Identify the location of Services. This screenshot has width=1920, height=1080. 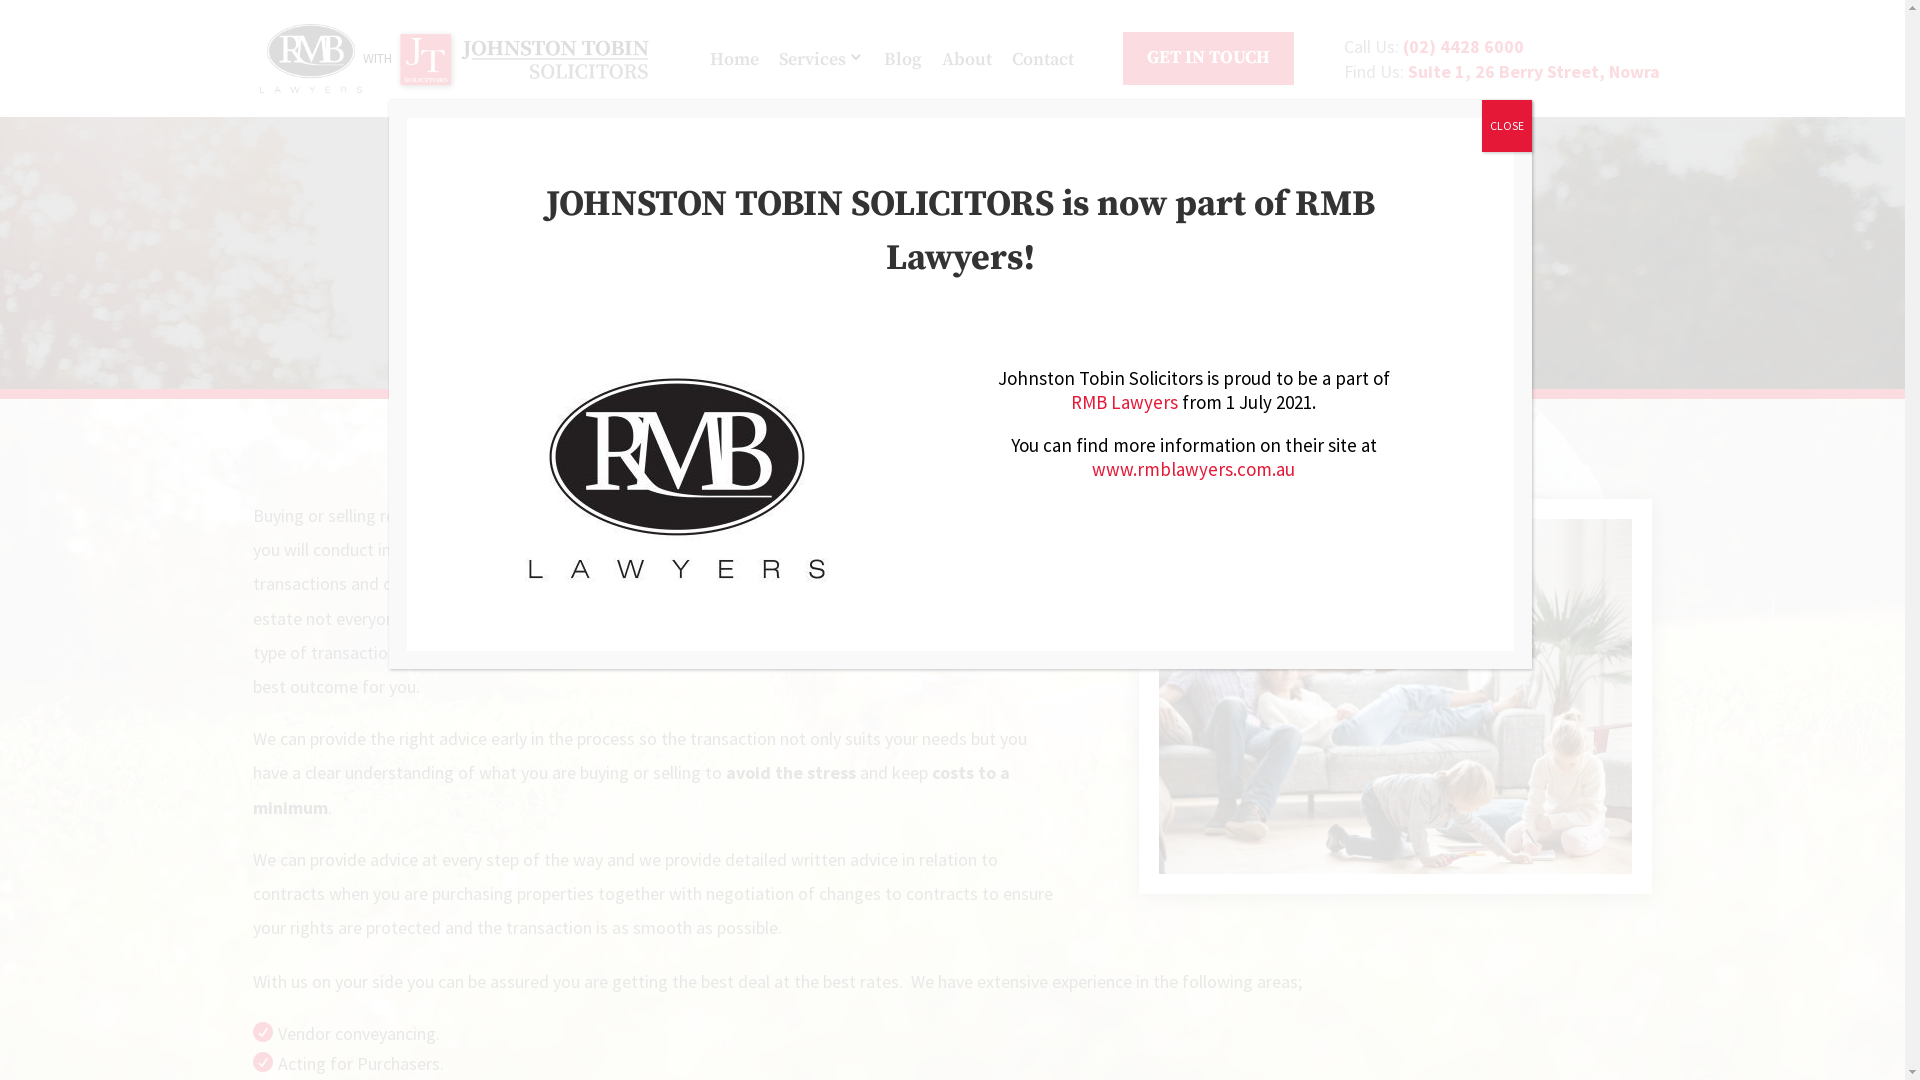
(812, 60).